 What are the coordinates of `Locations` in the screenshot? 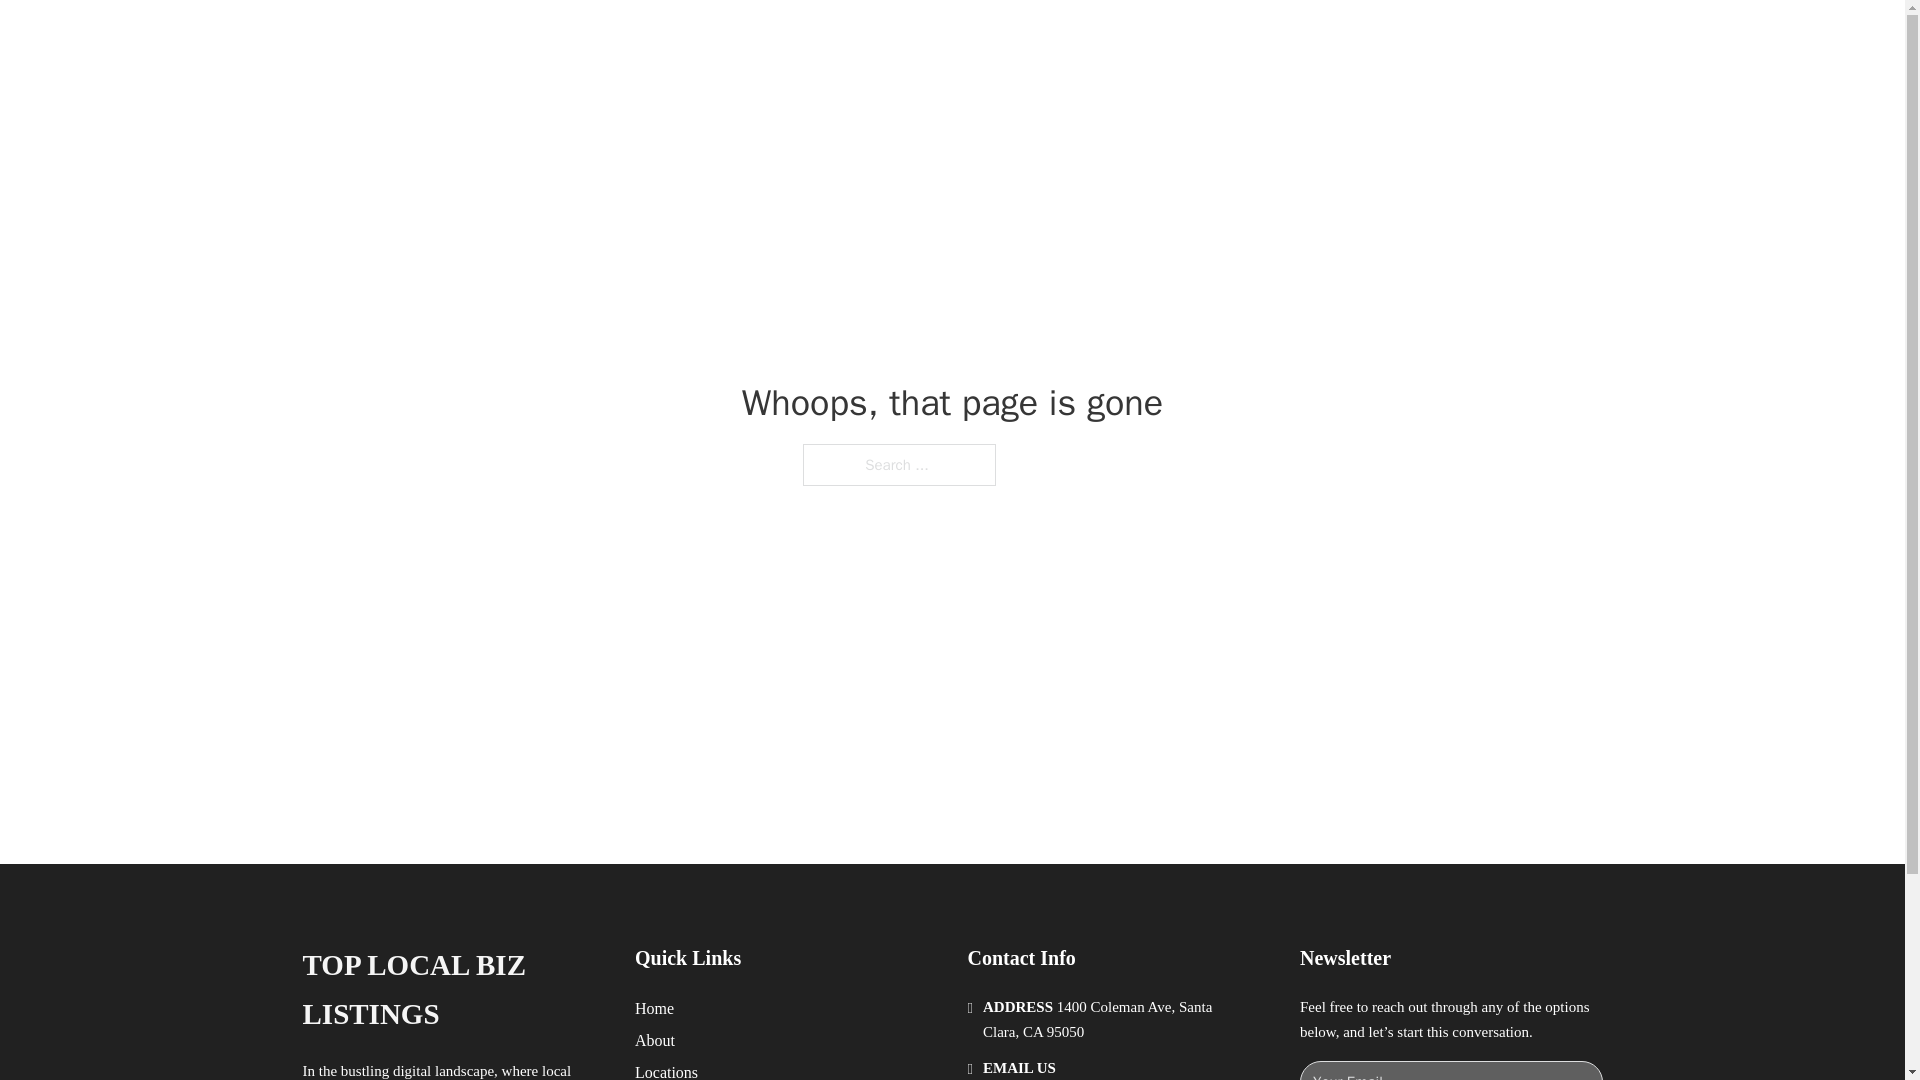 It's located at (666, 1070).